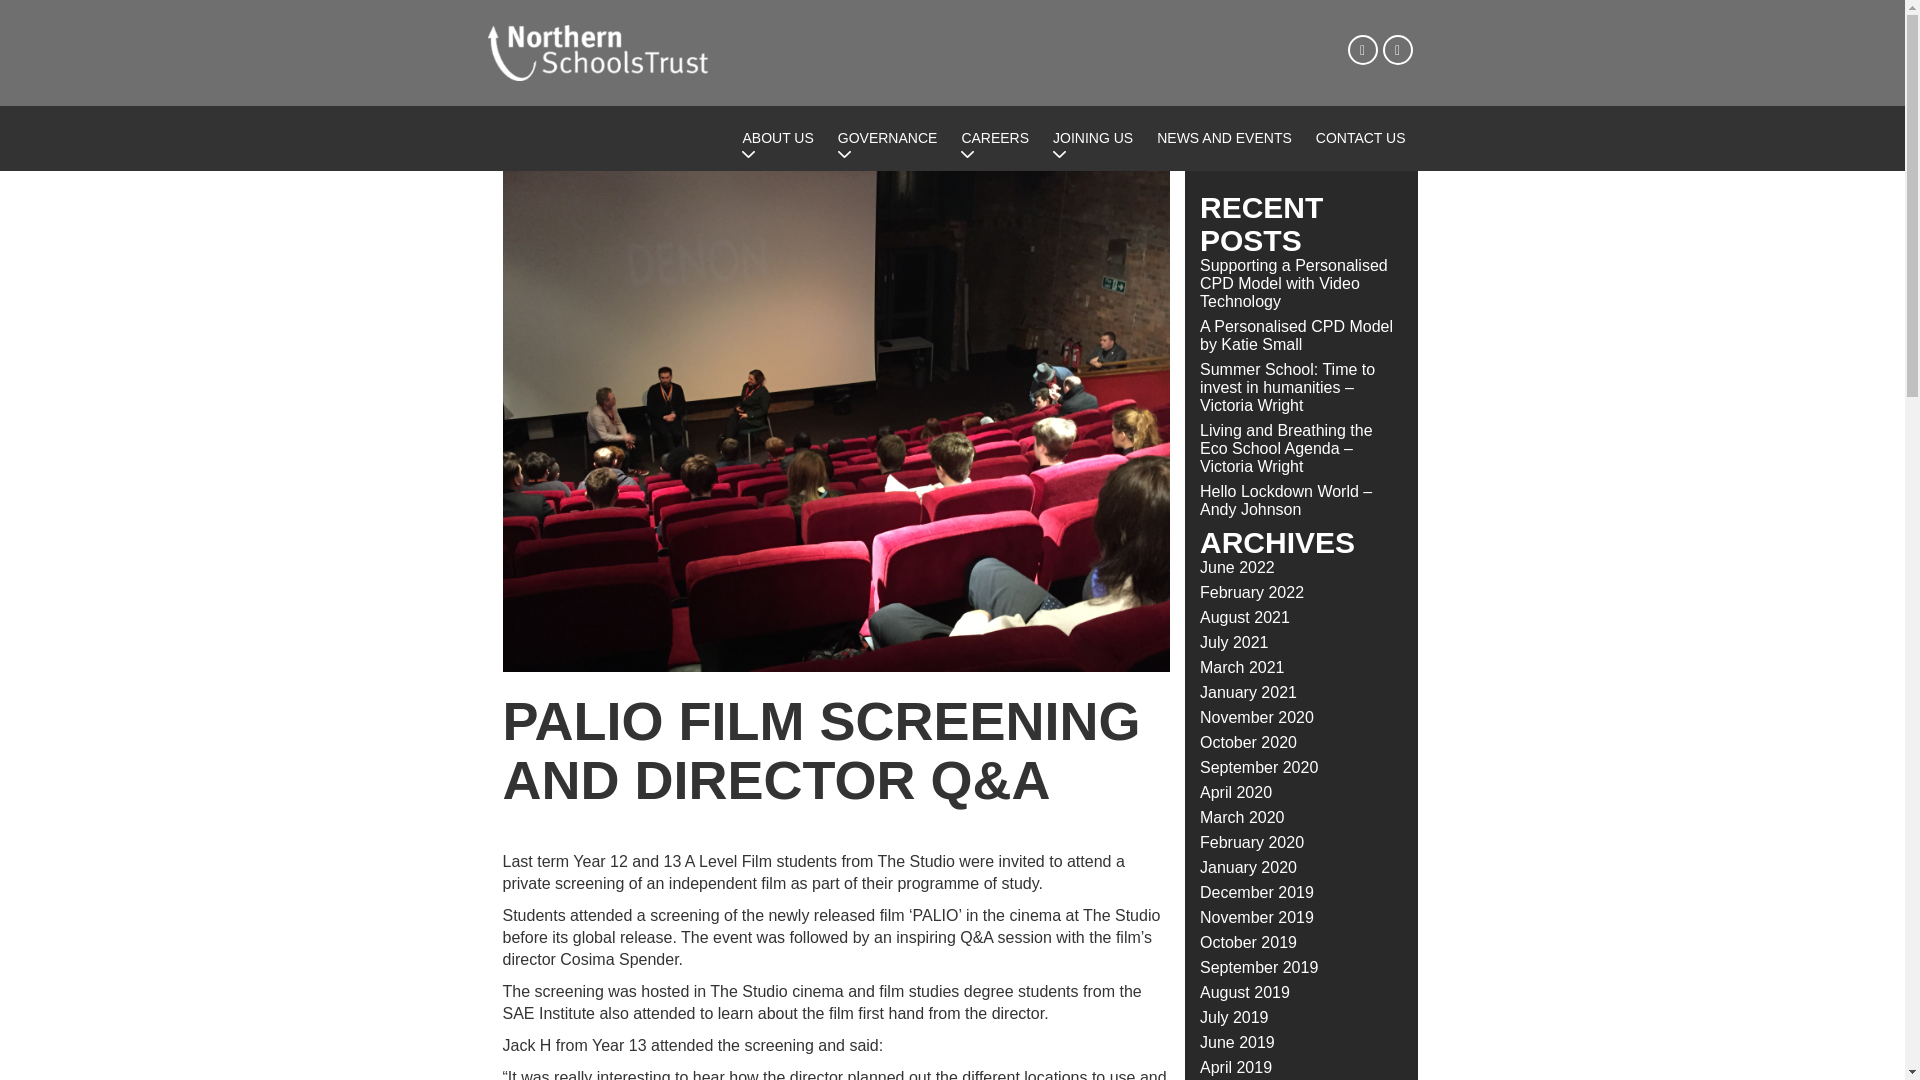  Describe the element at coordinates (1296, 335) in the screenshot. I see `A Personalised CPD Model by Katie Small` at that location.